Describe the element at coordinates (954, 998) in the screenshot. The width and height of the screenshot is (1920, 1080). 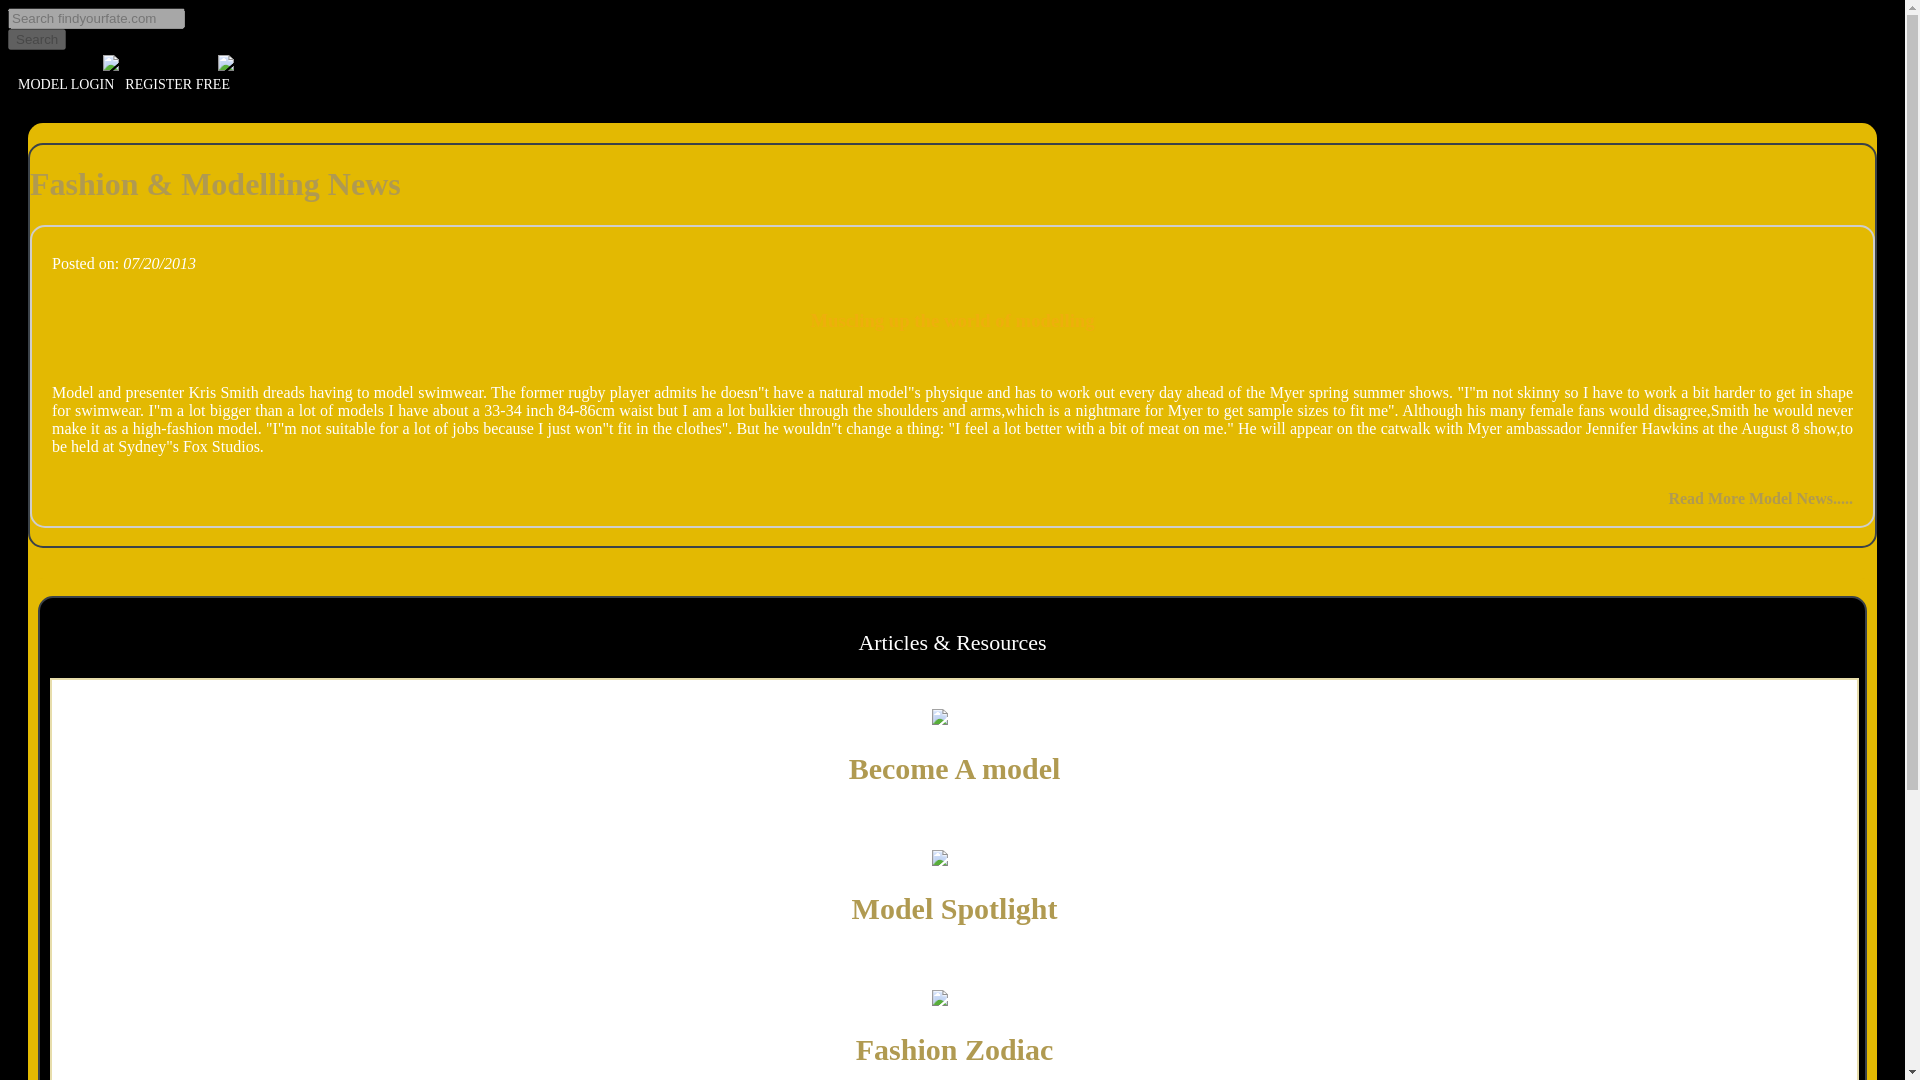
I see `Man` at that location.